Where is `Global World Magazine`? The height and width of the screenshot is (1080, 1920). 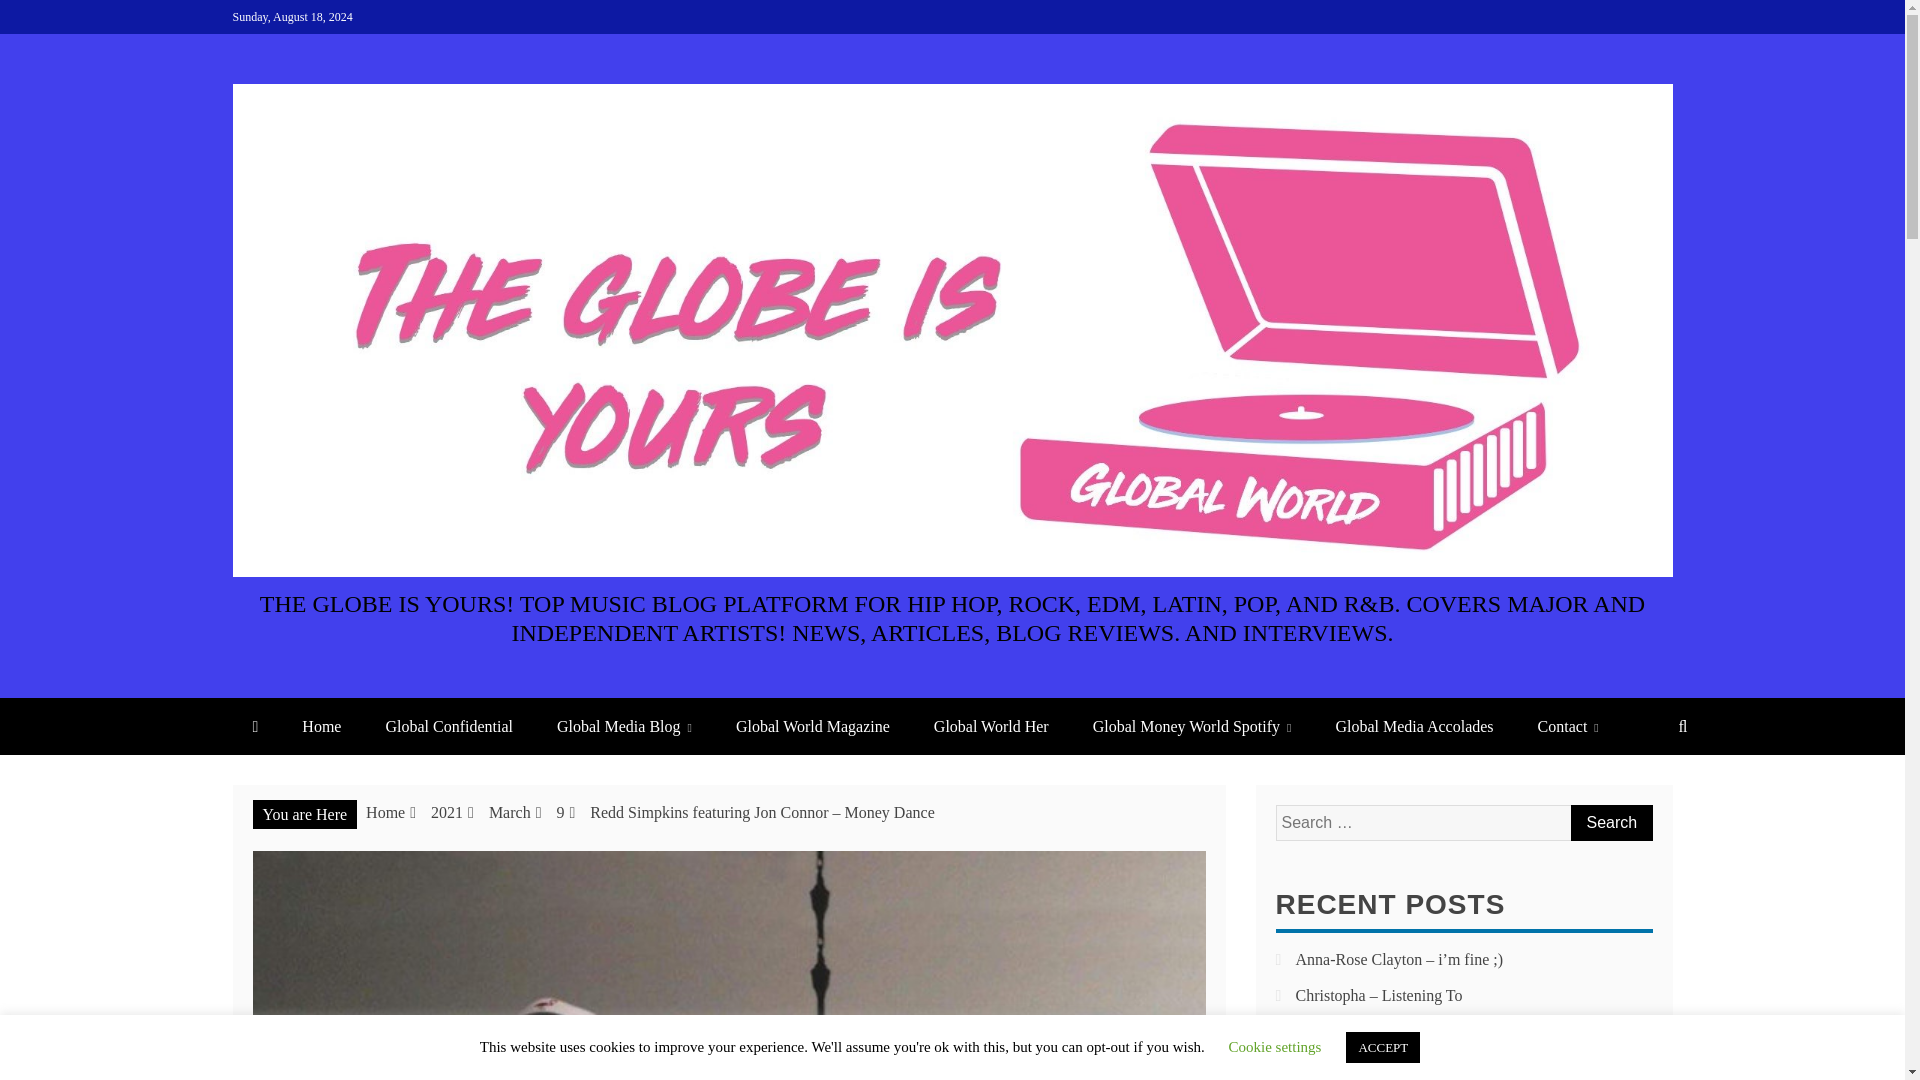 Global World Magazine is located at coordinates (813, 726).